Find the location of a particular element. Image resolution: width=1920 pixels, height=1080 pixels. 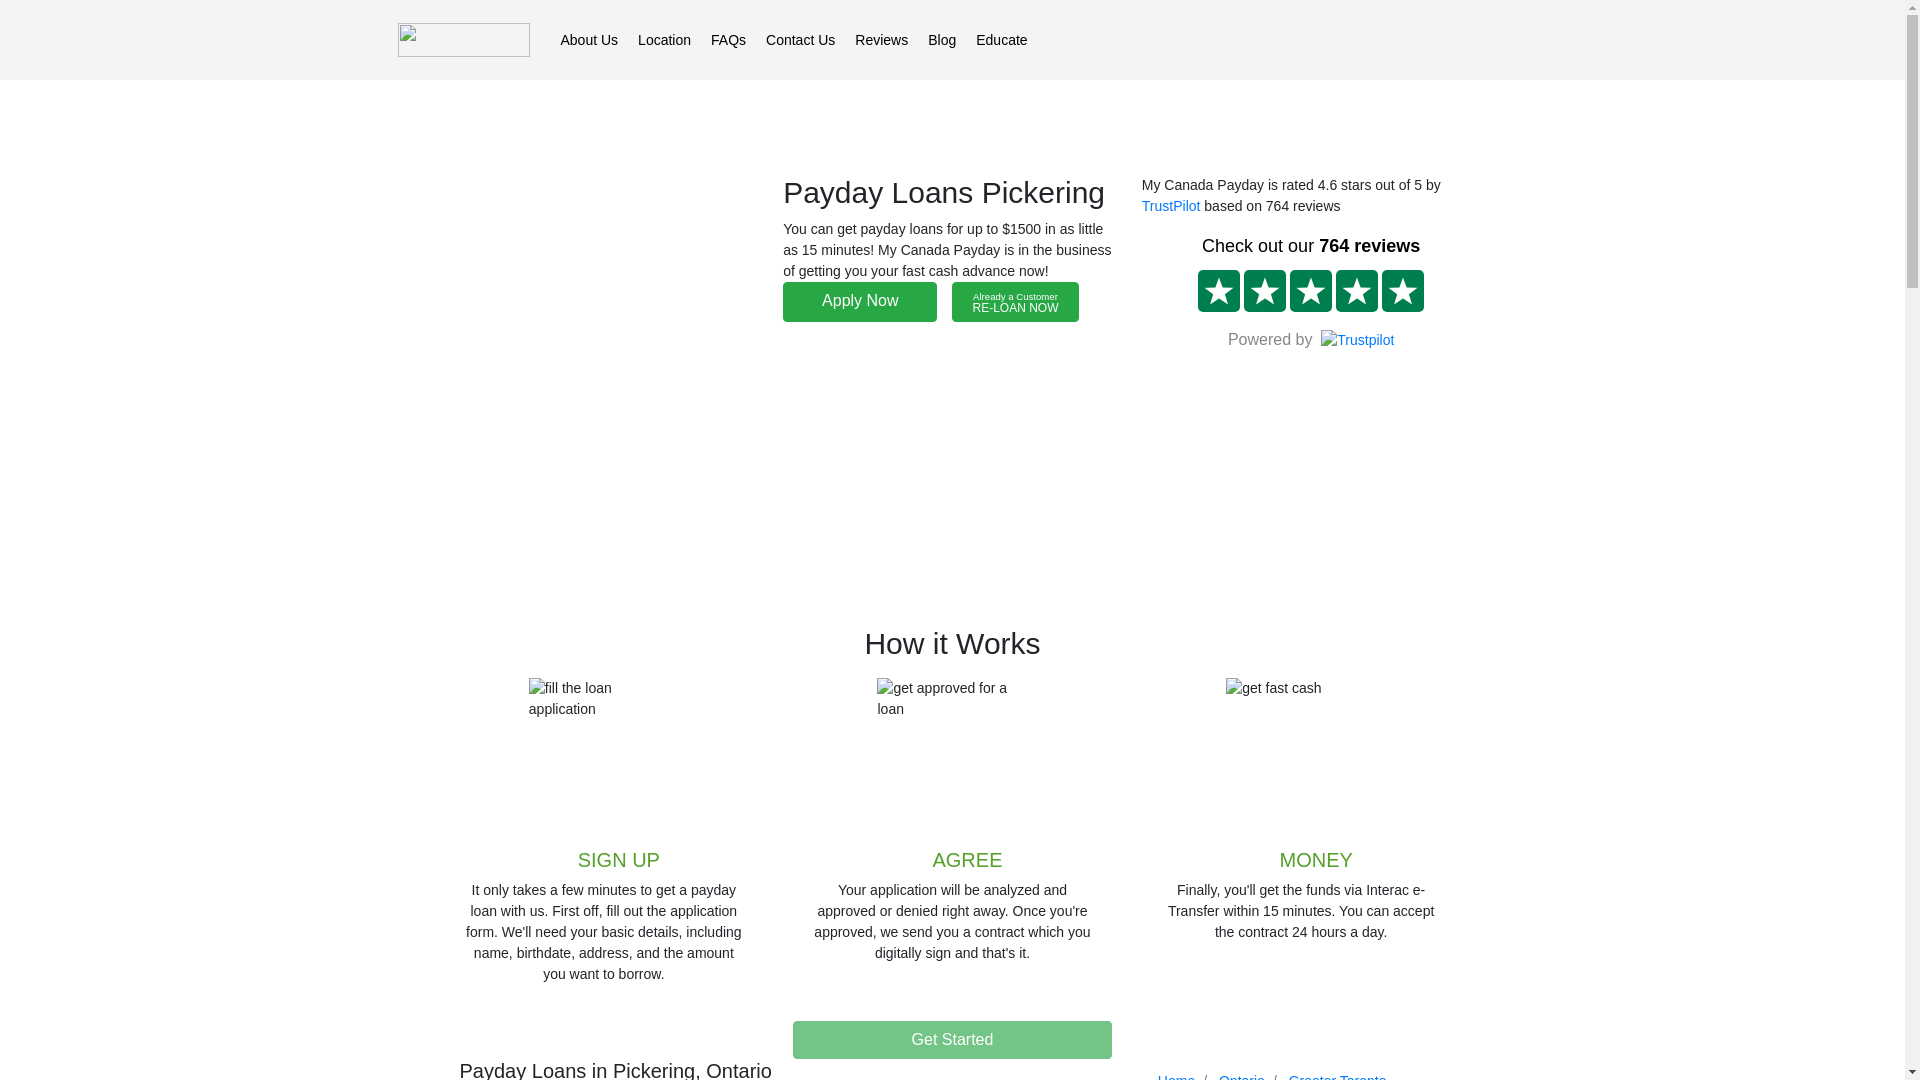

Get Started is located at coordinates (1337, 1076).